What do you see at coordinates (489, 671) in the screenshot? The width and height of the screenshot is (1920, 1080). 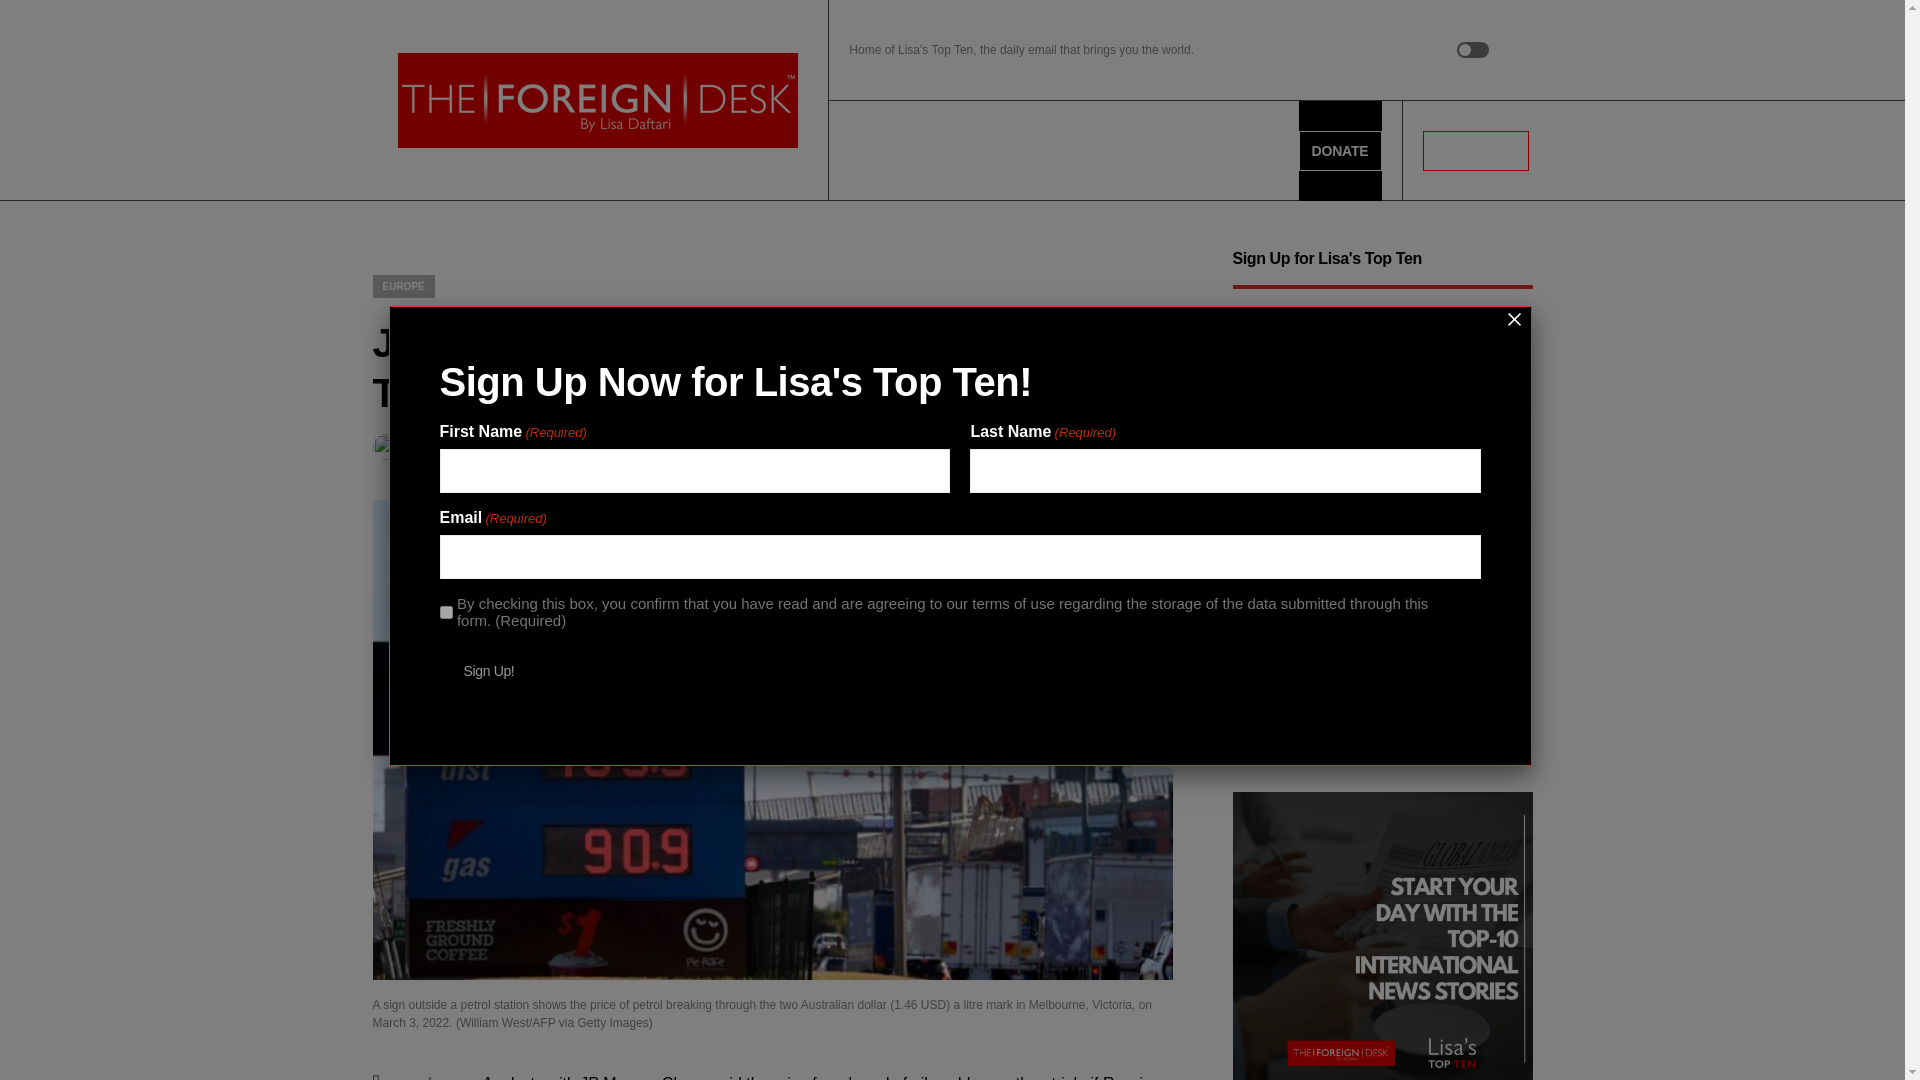 I see `Sign Up!` at bounding box center [489, 671].